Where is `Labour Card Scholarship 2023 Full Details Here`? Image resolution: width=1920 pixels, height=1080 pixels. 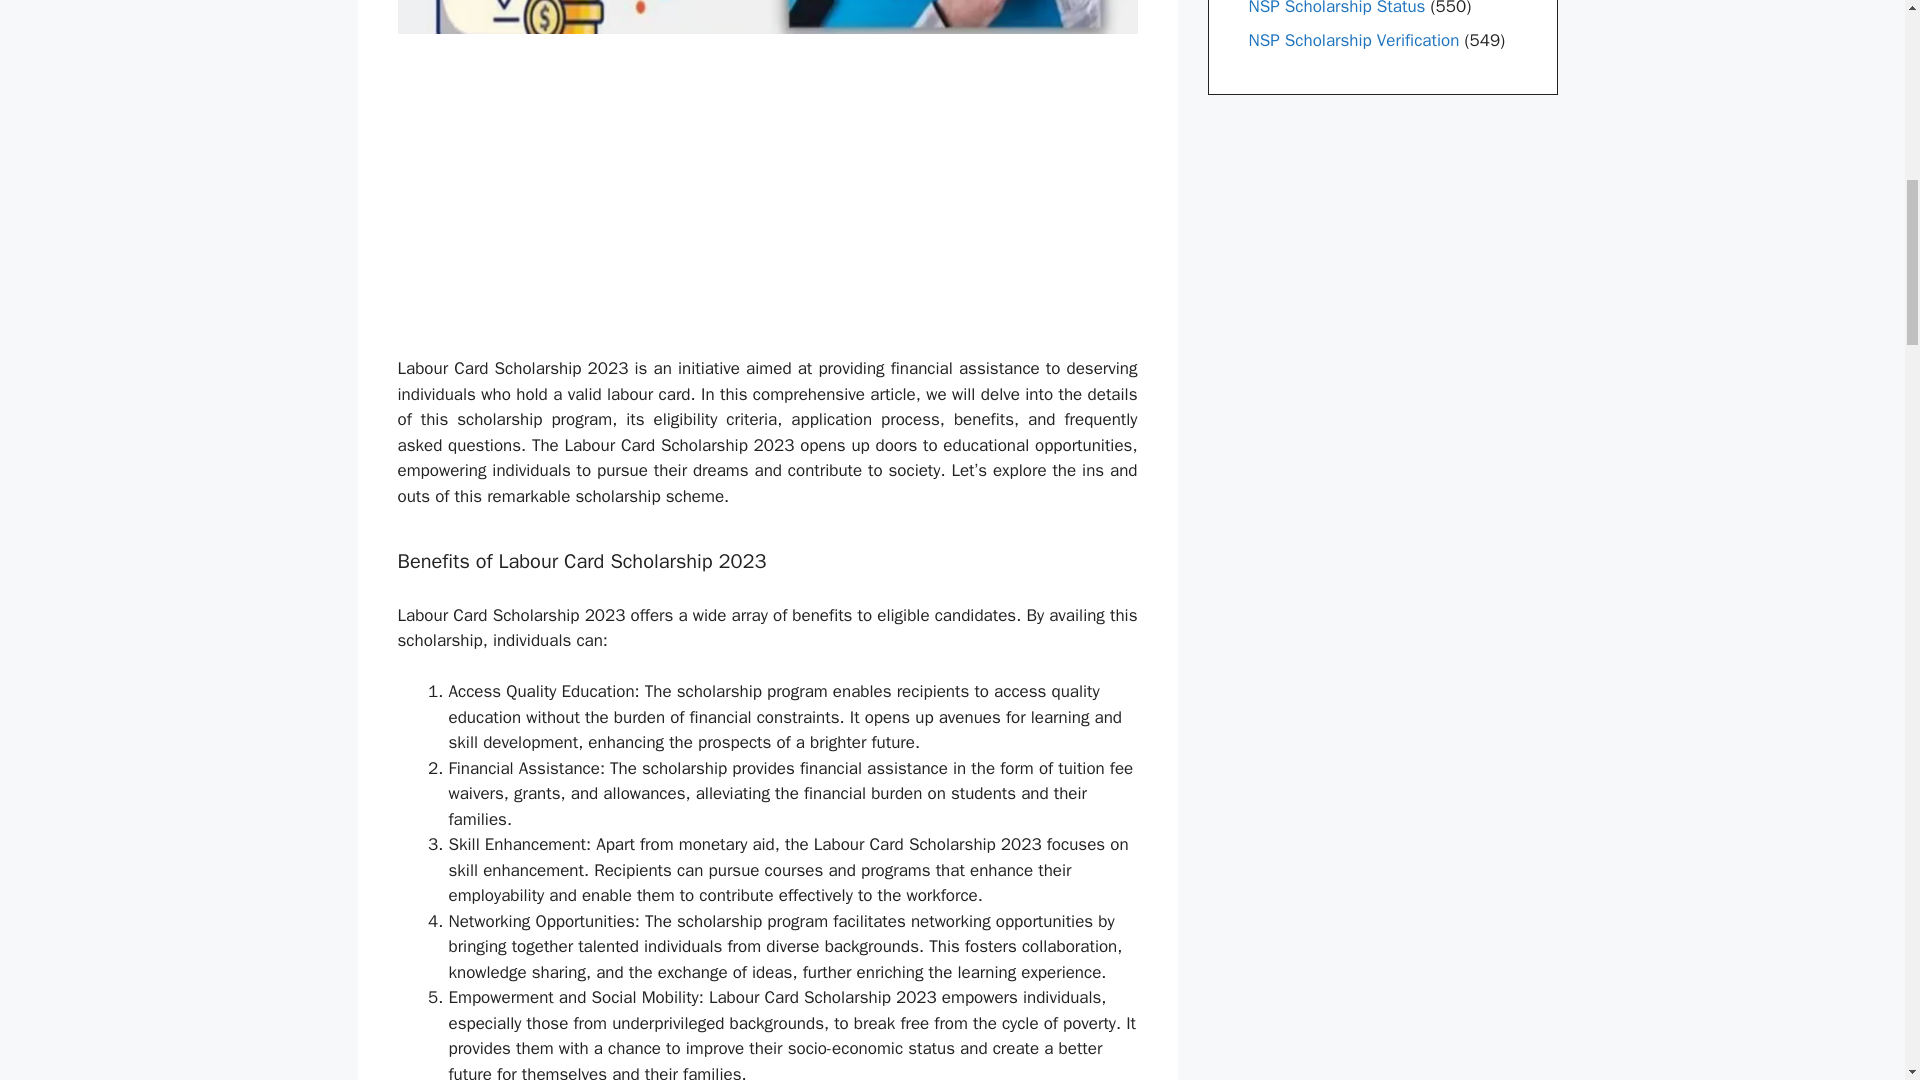
Labour Card Scholarship 2023 Full Details Here is located at coordinates (768, 17).